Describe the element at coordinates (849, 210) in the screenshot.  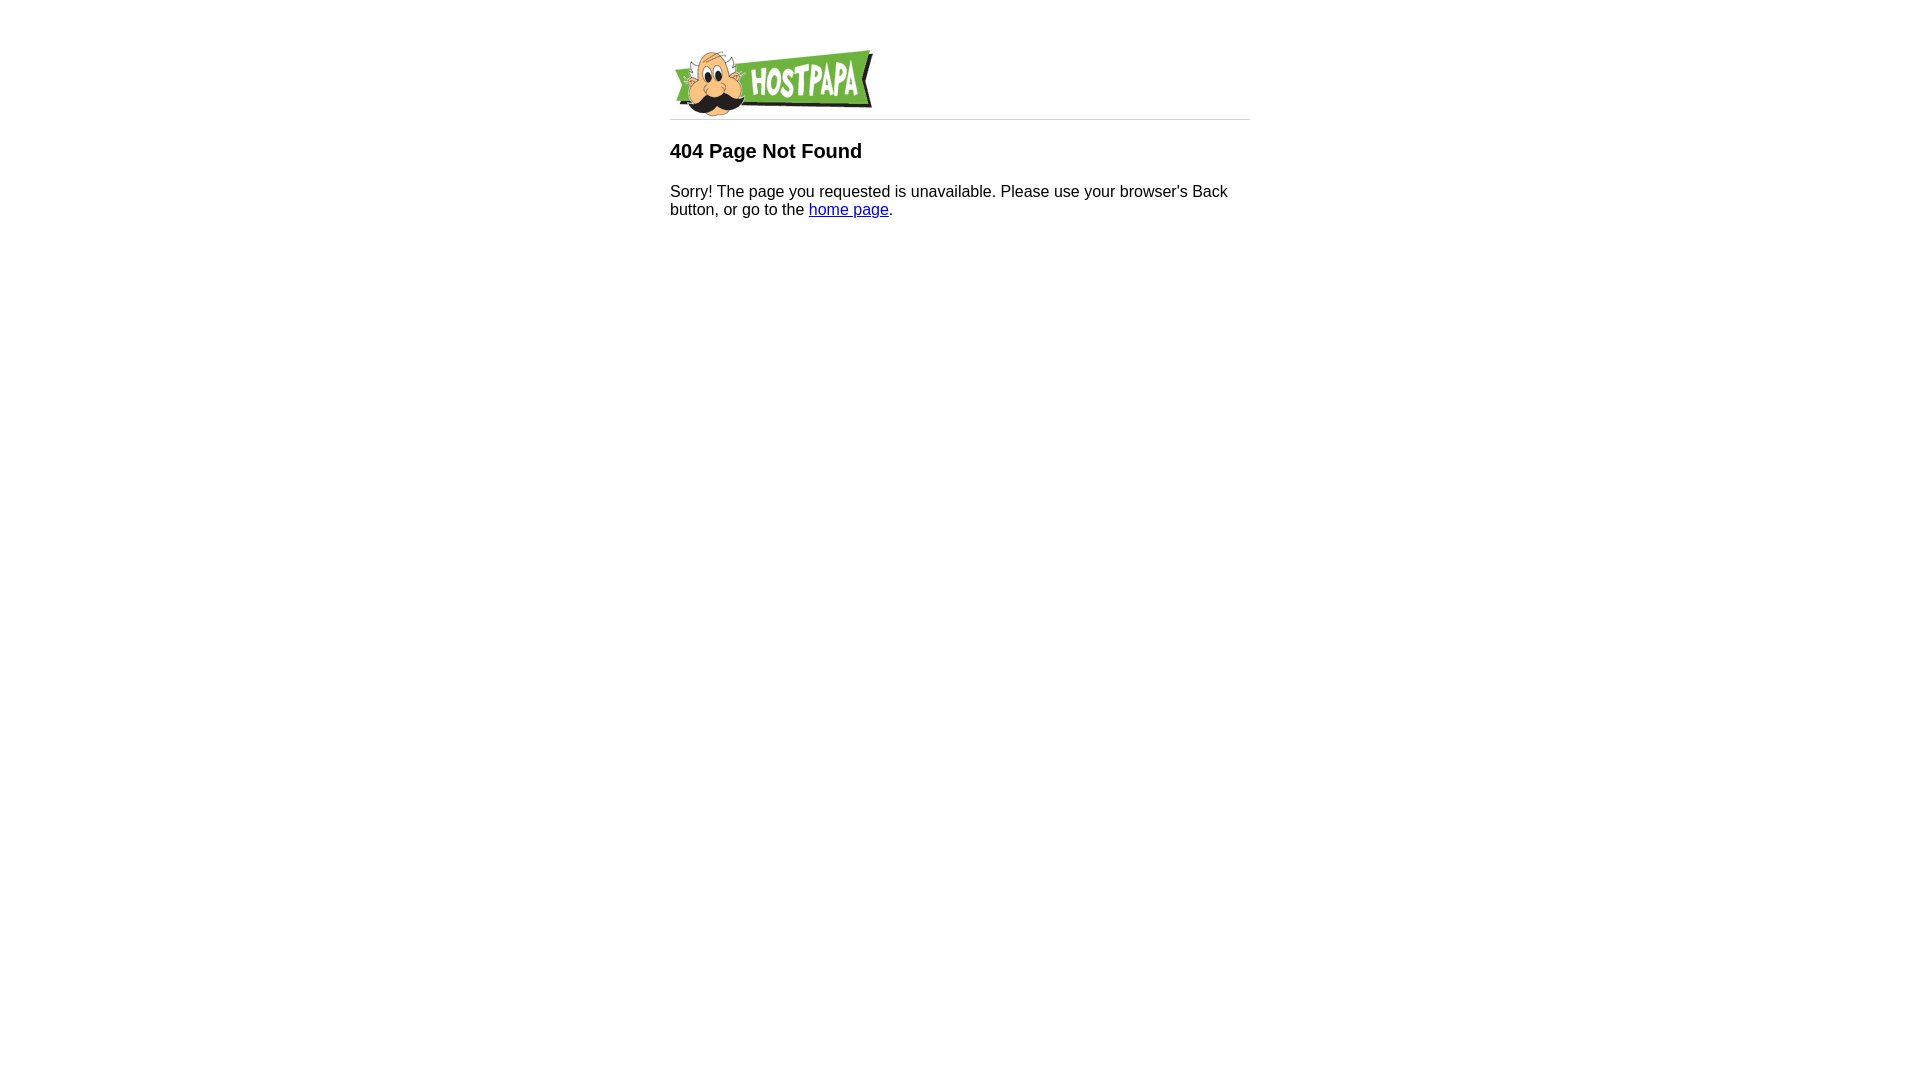
I see `home page` at that location.